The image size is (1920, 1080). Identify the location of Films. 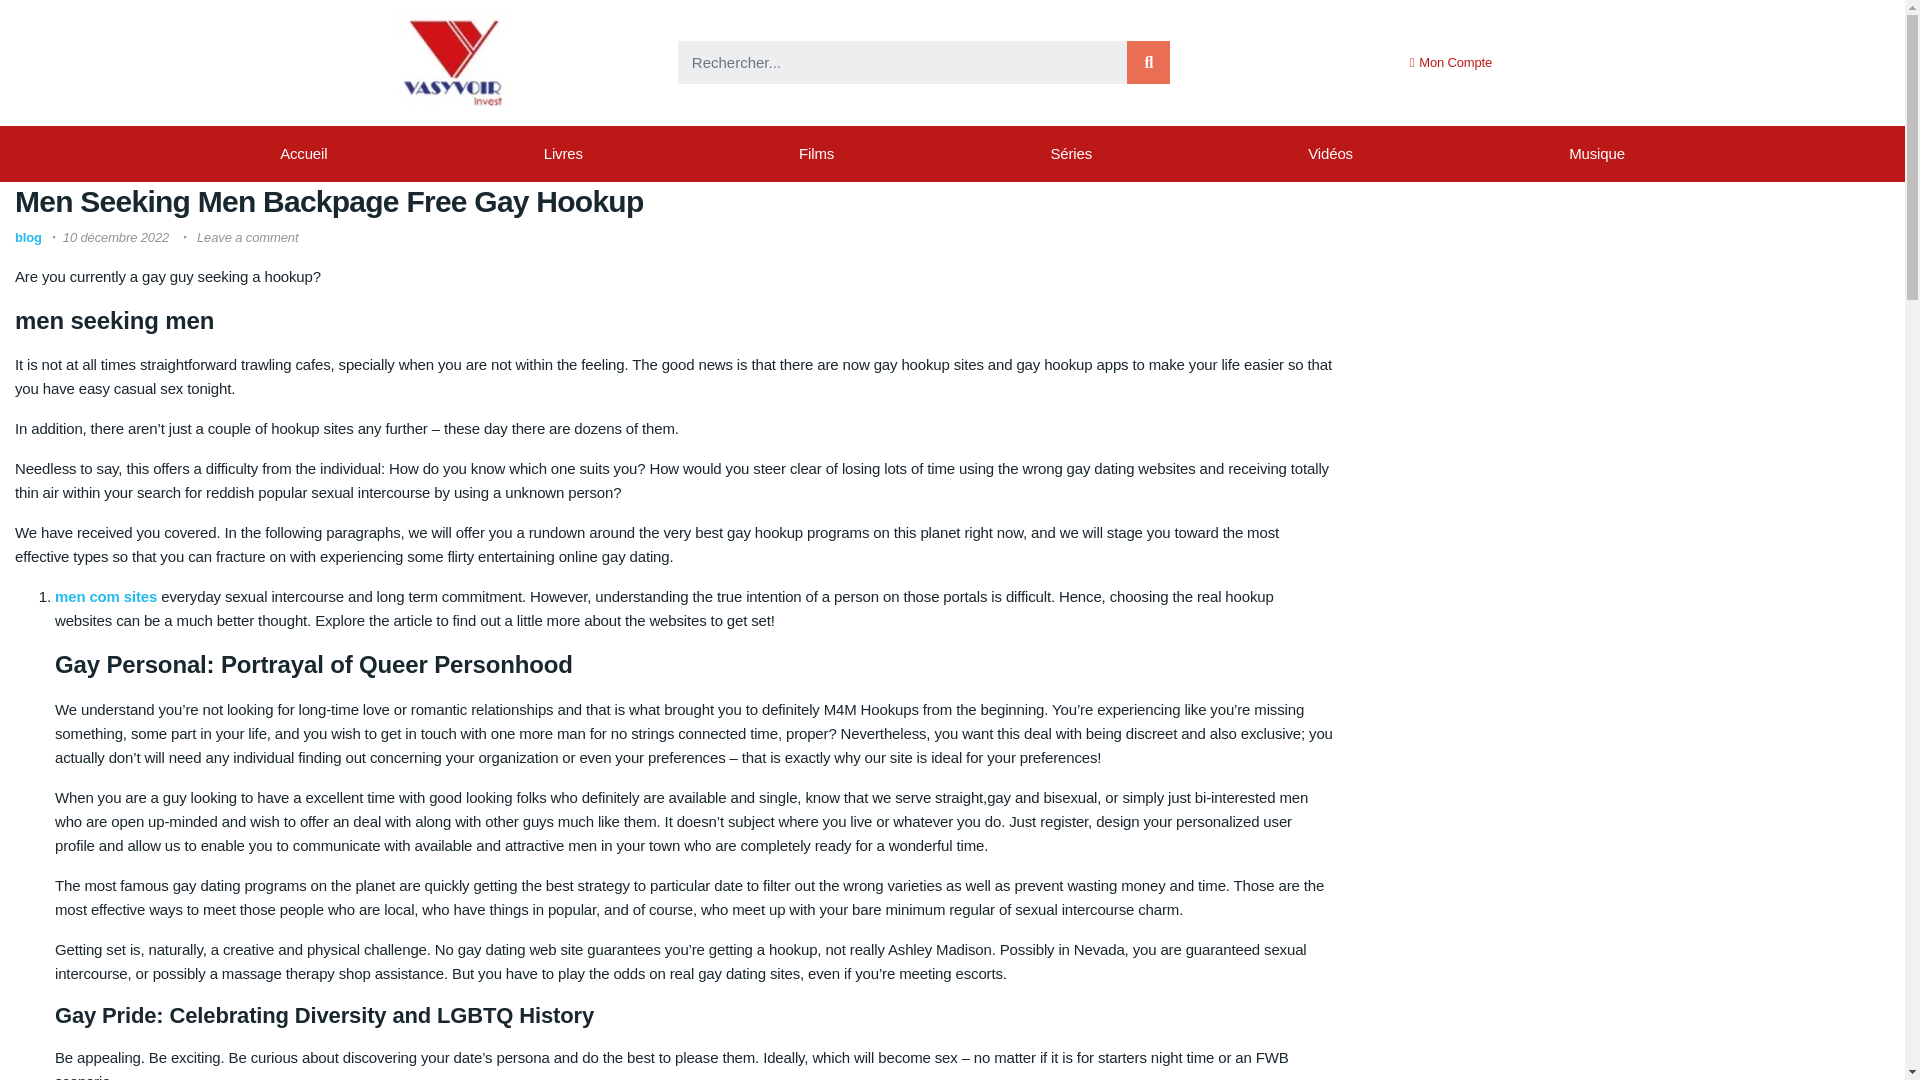
(816, 154).